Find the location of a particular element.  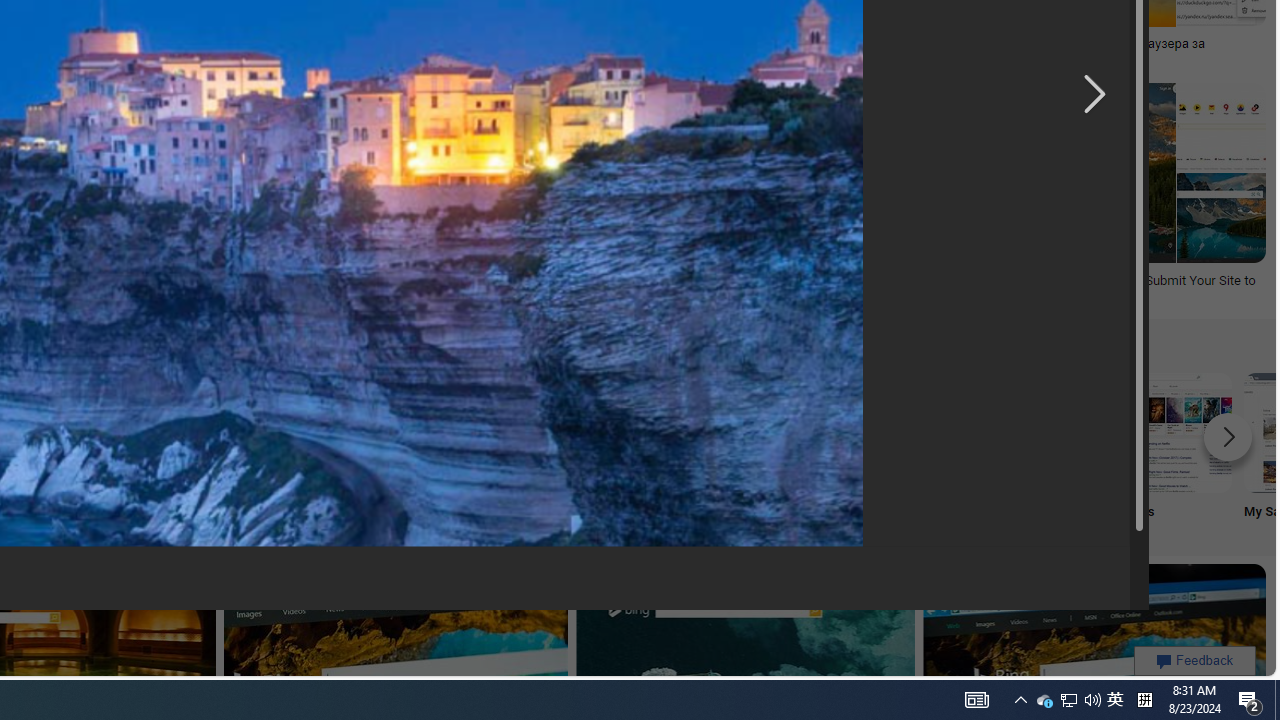

Engine is located at coordinates (248, 450).